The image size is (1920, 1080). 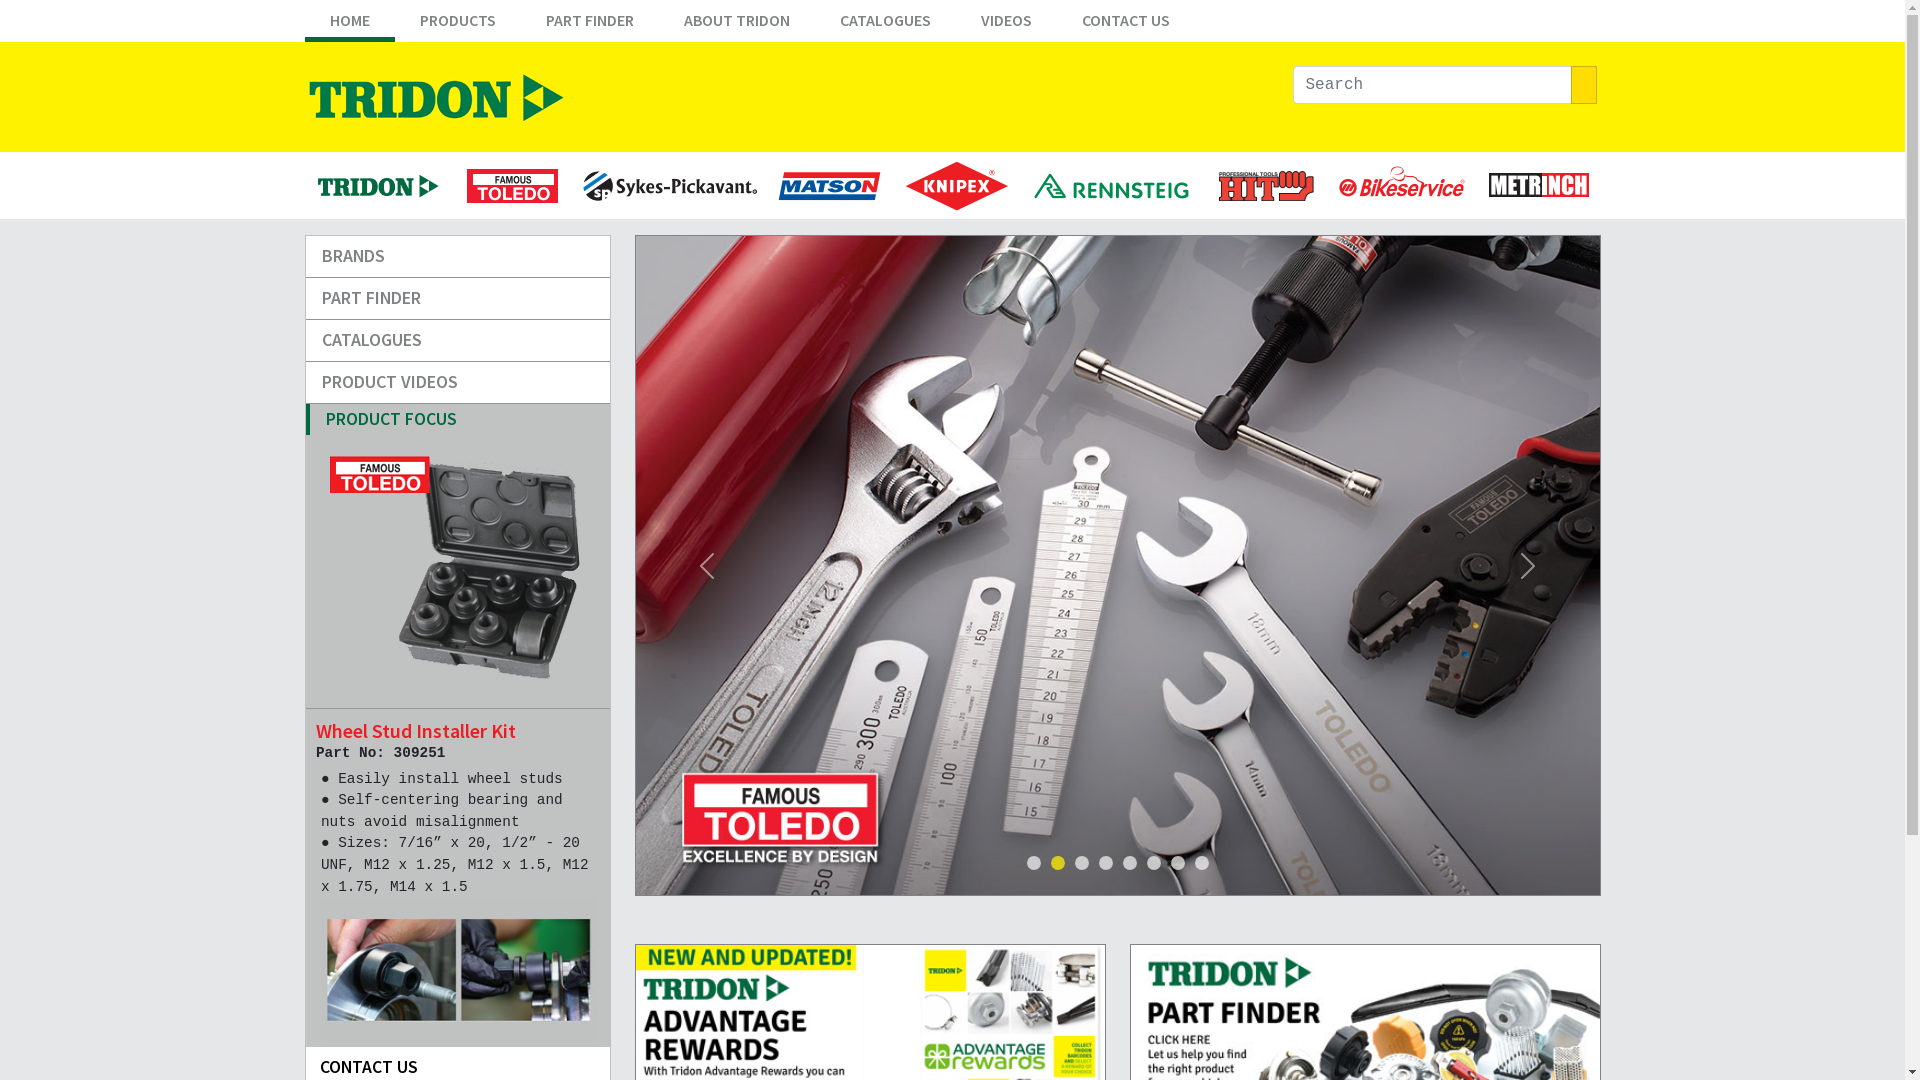 I want to click on Next, so click(x=1528, y=566).